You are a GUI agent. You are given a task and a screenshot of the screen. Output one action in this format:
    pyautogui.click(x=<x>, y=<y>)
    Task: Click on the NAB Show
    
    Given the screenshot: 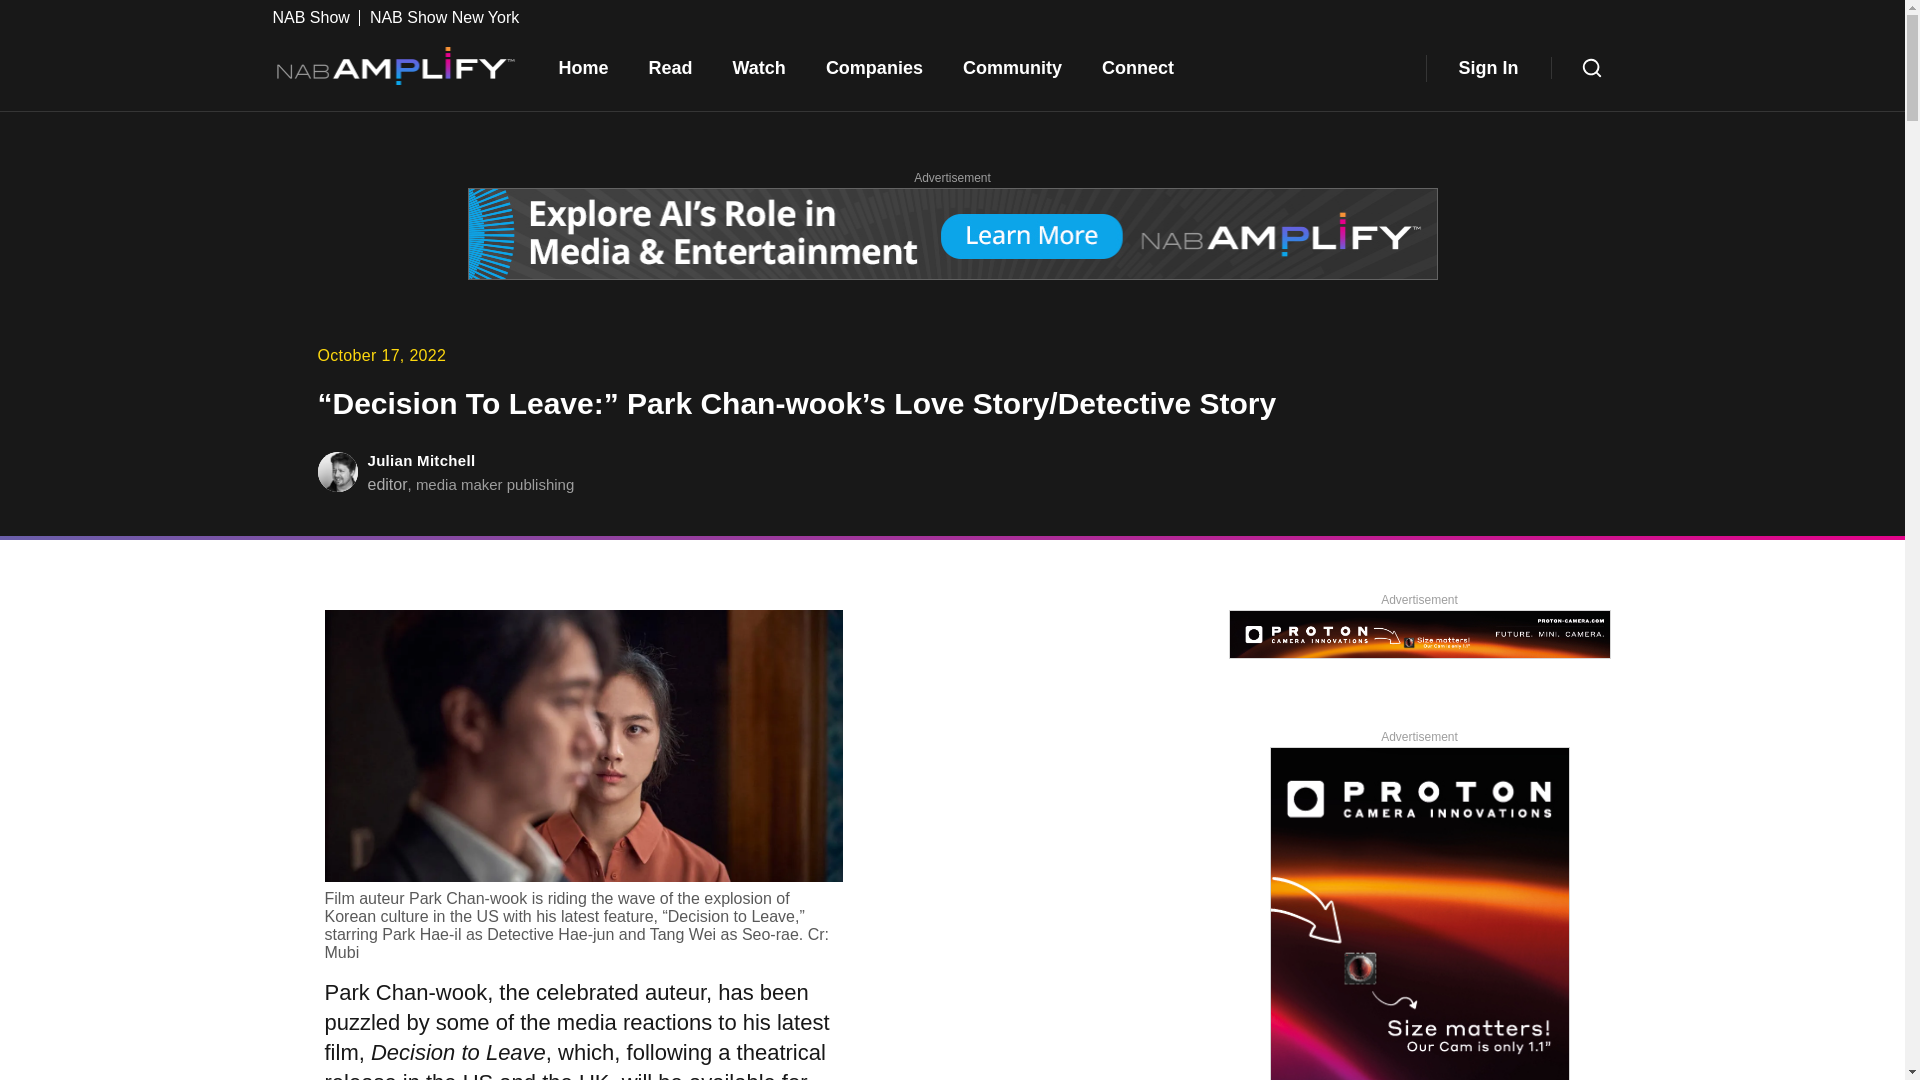 What is the action you would take?
    pyautogui.click(x=316, y=17)
    